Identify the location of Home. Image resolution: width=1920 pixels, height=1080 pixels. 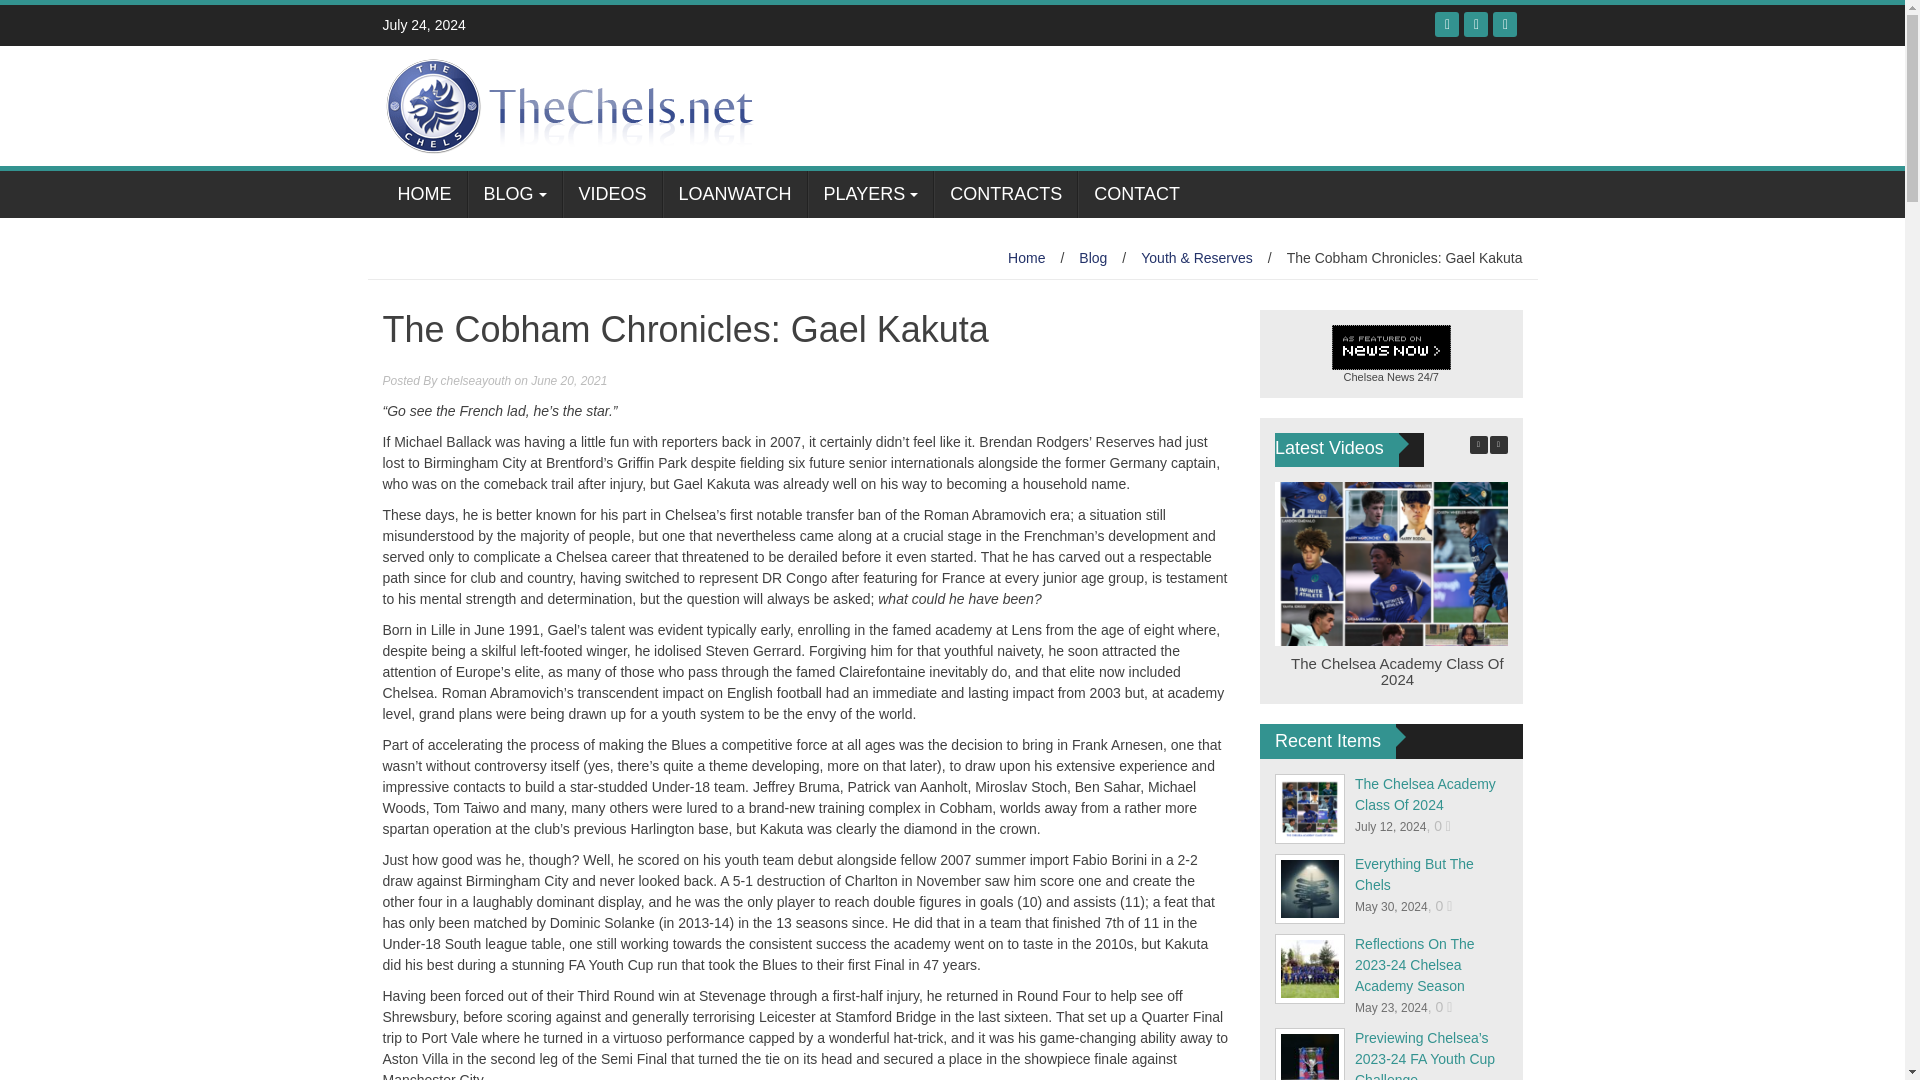
(1026, 257).